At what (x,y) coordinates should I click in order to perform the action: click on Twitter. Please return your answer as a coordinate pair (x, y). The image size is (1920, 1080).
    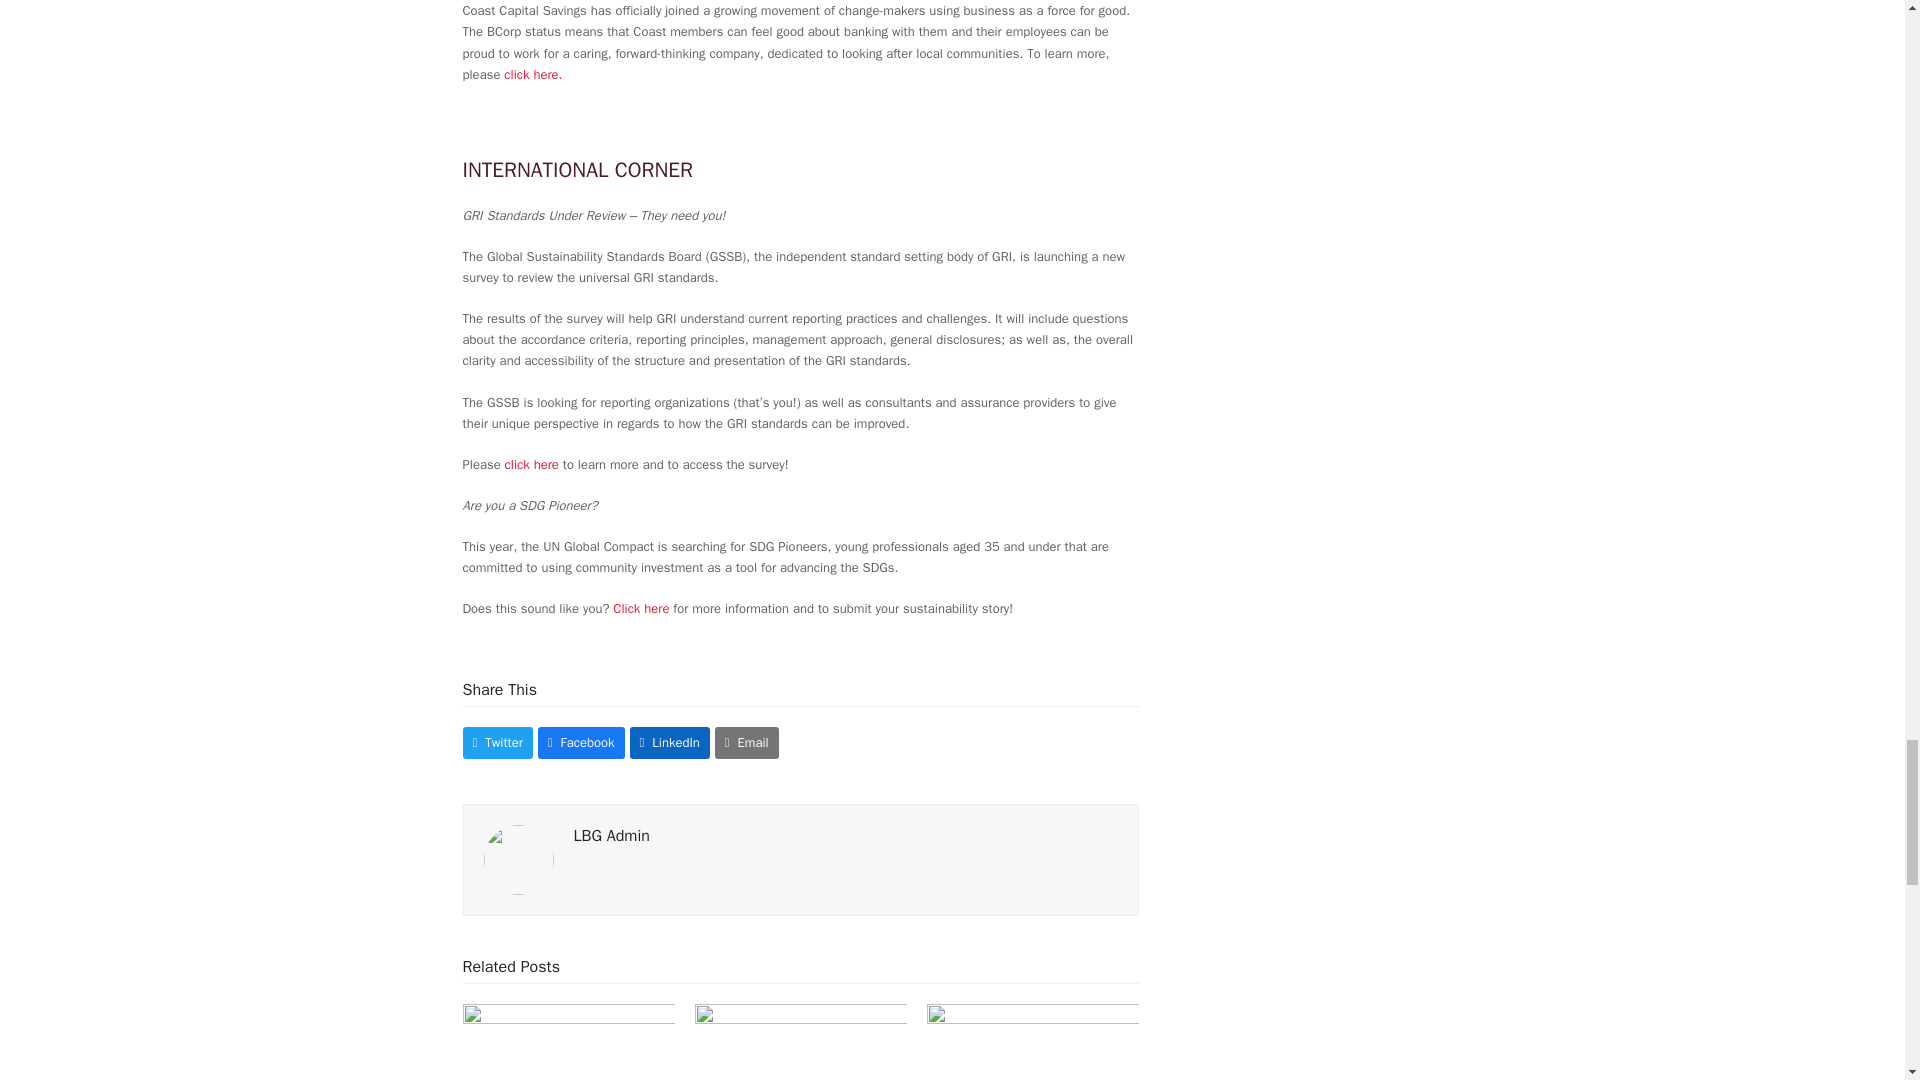
    Looking at the image, I should click on (496, 742).